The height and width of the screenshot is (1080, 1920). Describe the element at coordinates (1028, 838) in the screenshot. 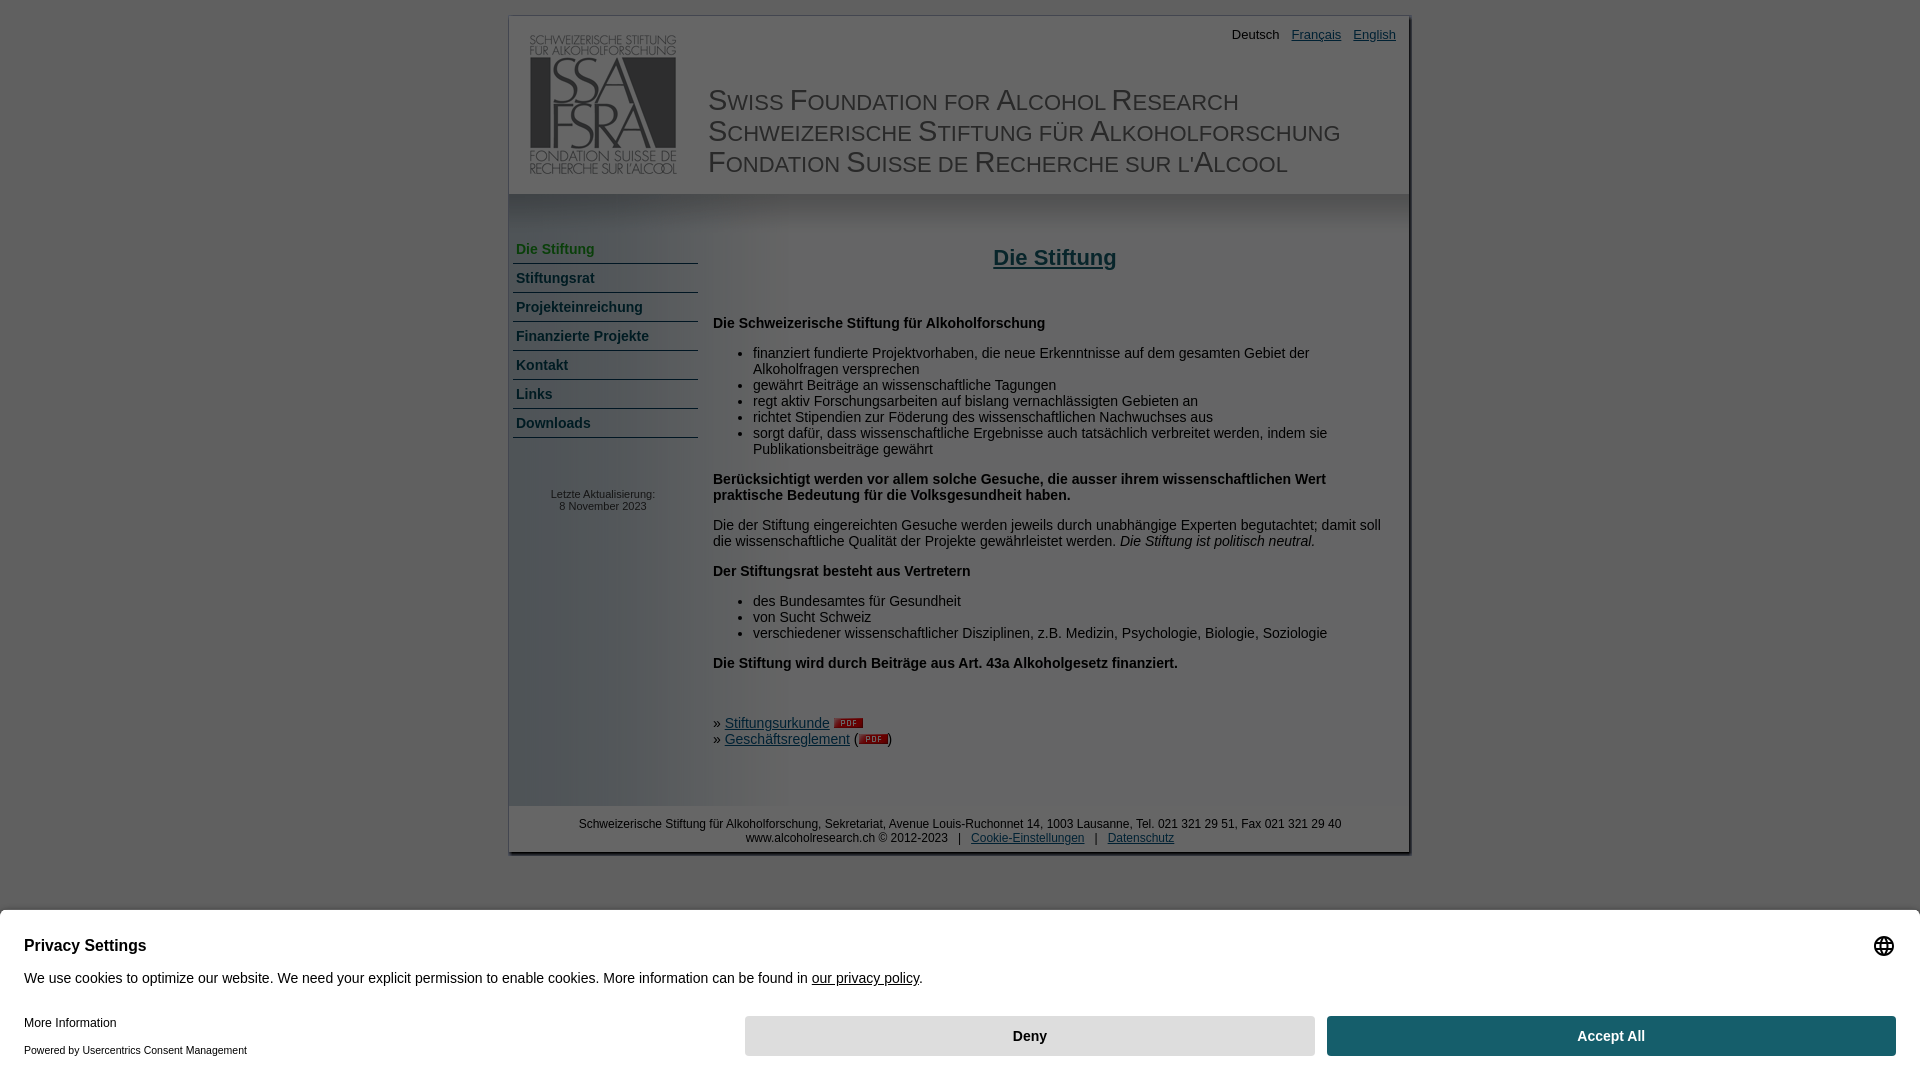

I see `Cookie-Einstellungen` at that location.